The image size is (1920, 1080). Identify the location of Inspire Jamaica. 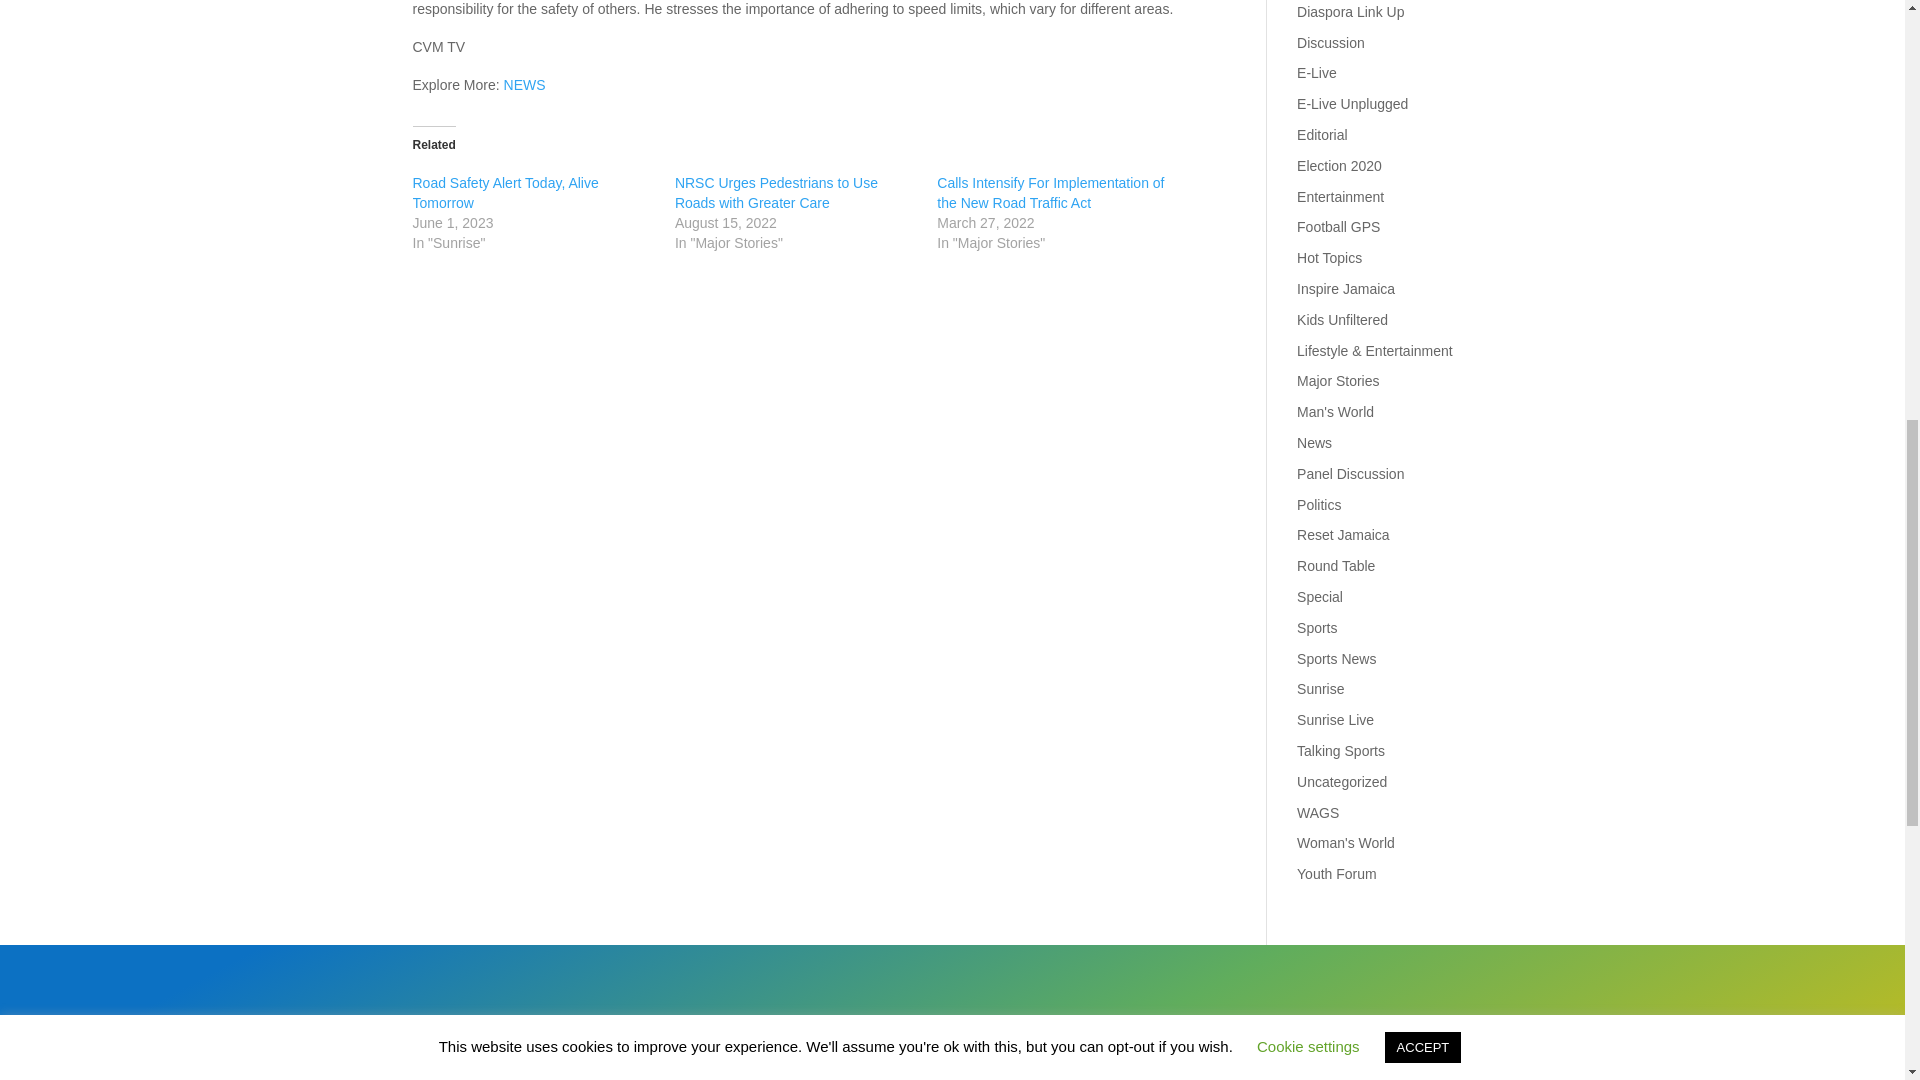
(1346, 288).